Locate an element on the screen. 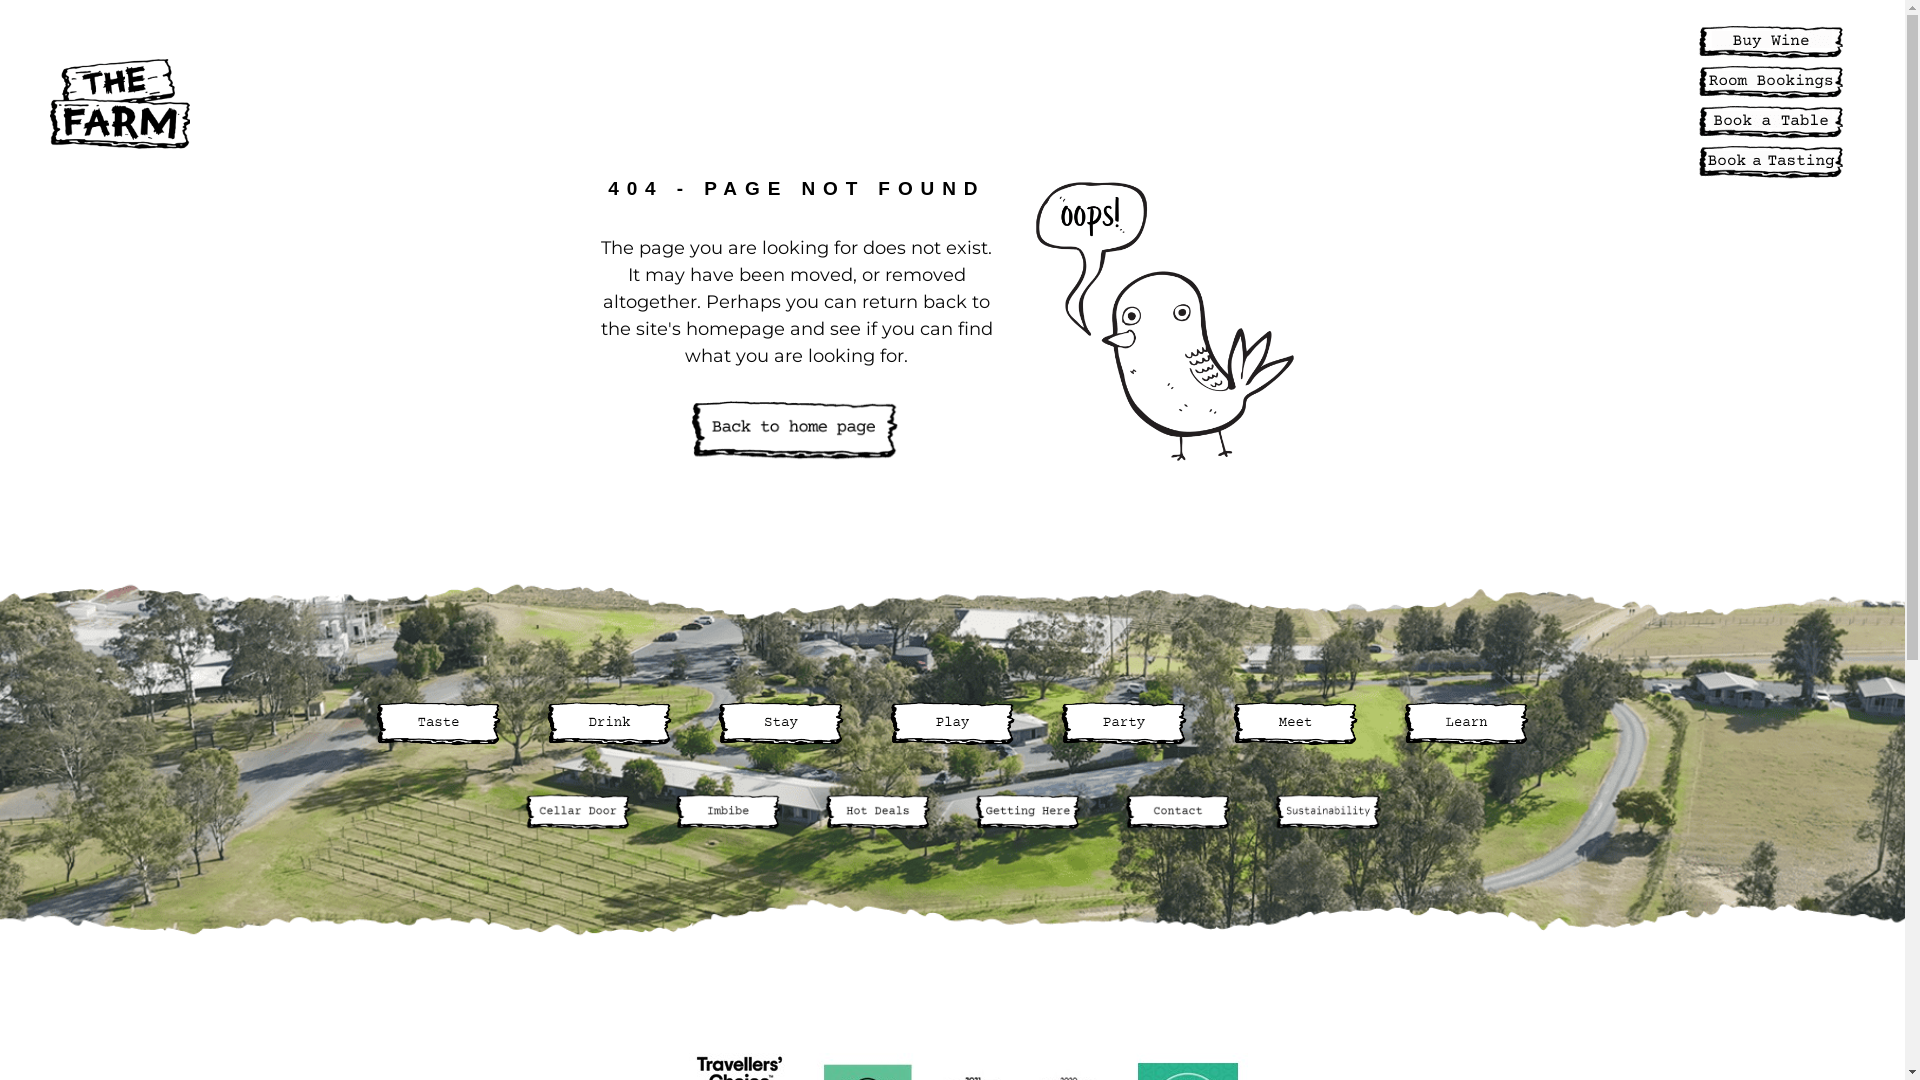  CELLAR DOOR is located at coordinates (996, 102).